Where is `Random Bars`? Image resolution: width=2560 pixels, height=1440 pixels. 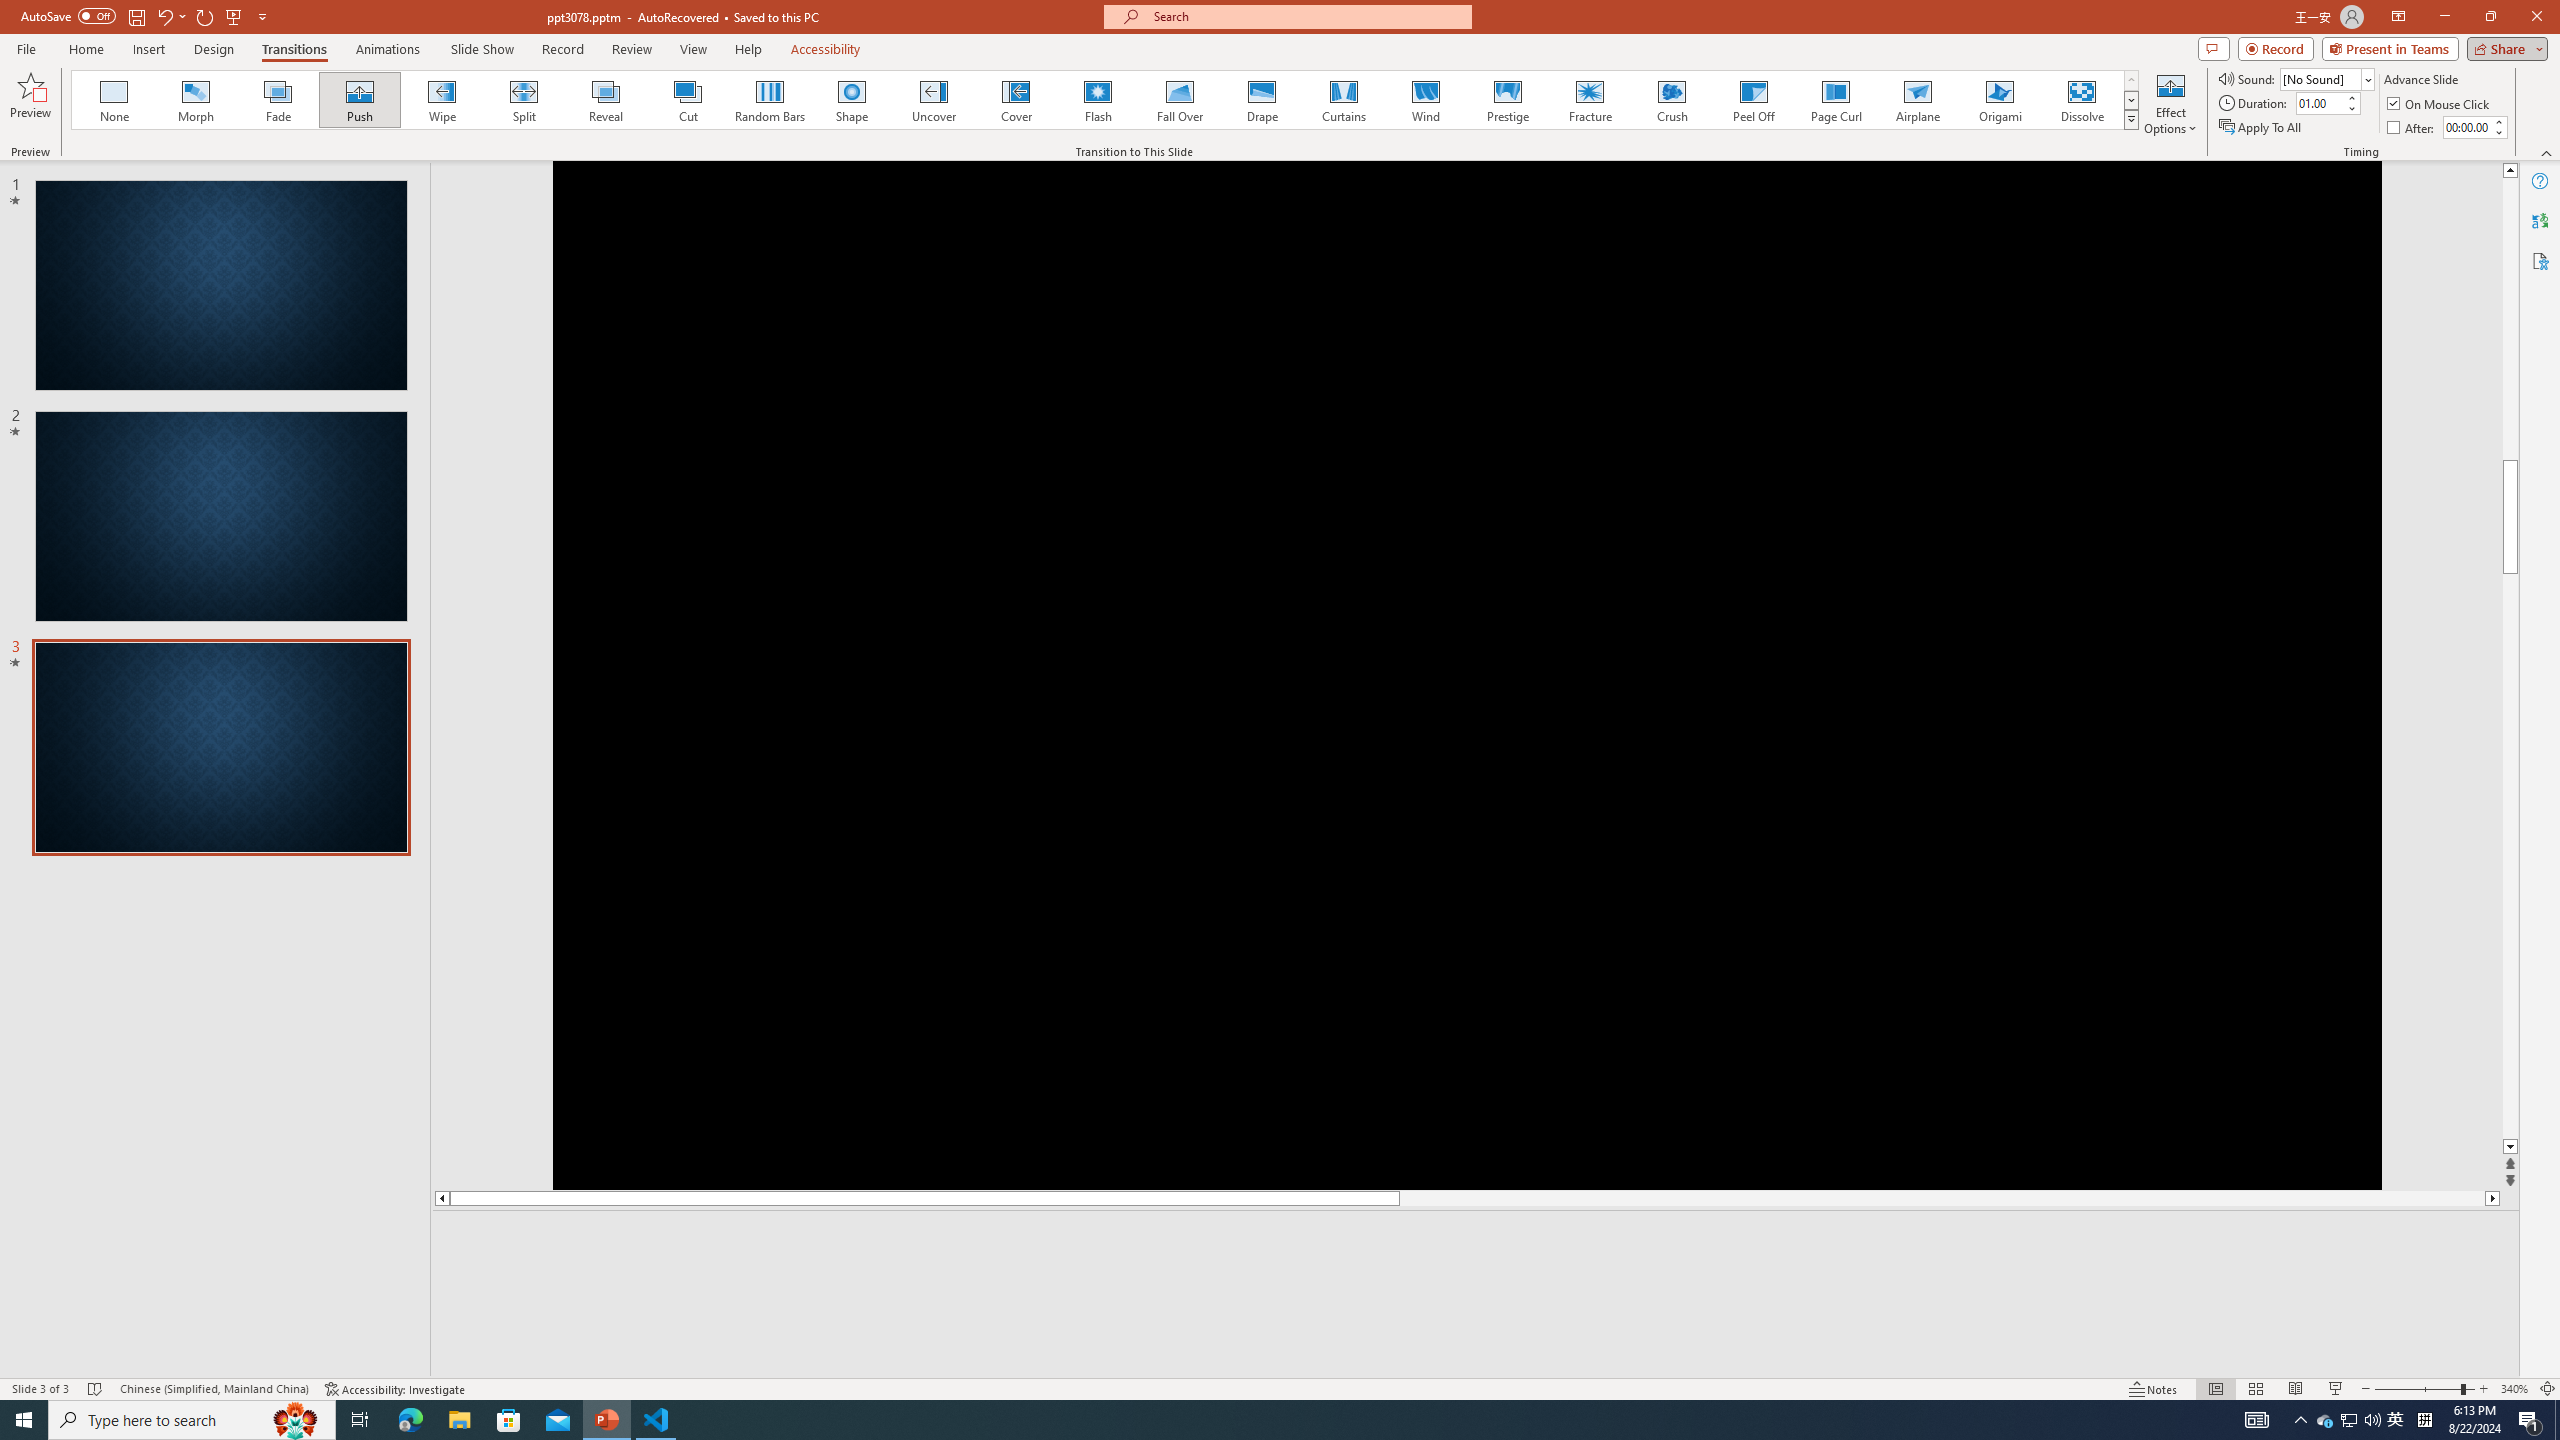 Random Bars is located at coordinates (770, 100).